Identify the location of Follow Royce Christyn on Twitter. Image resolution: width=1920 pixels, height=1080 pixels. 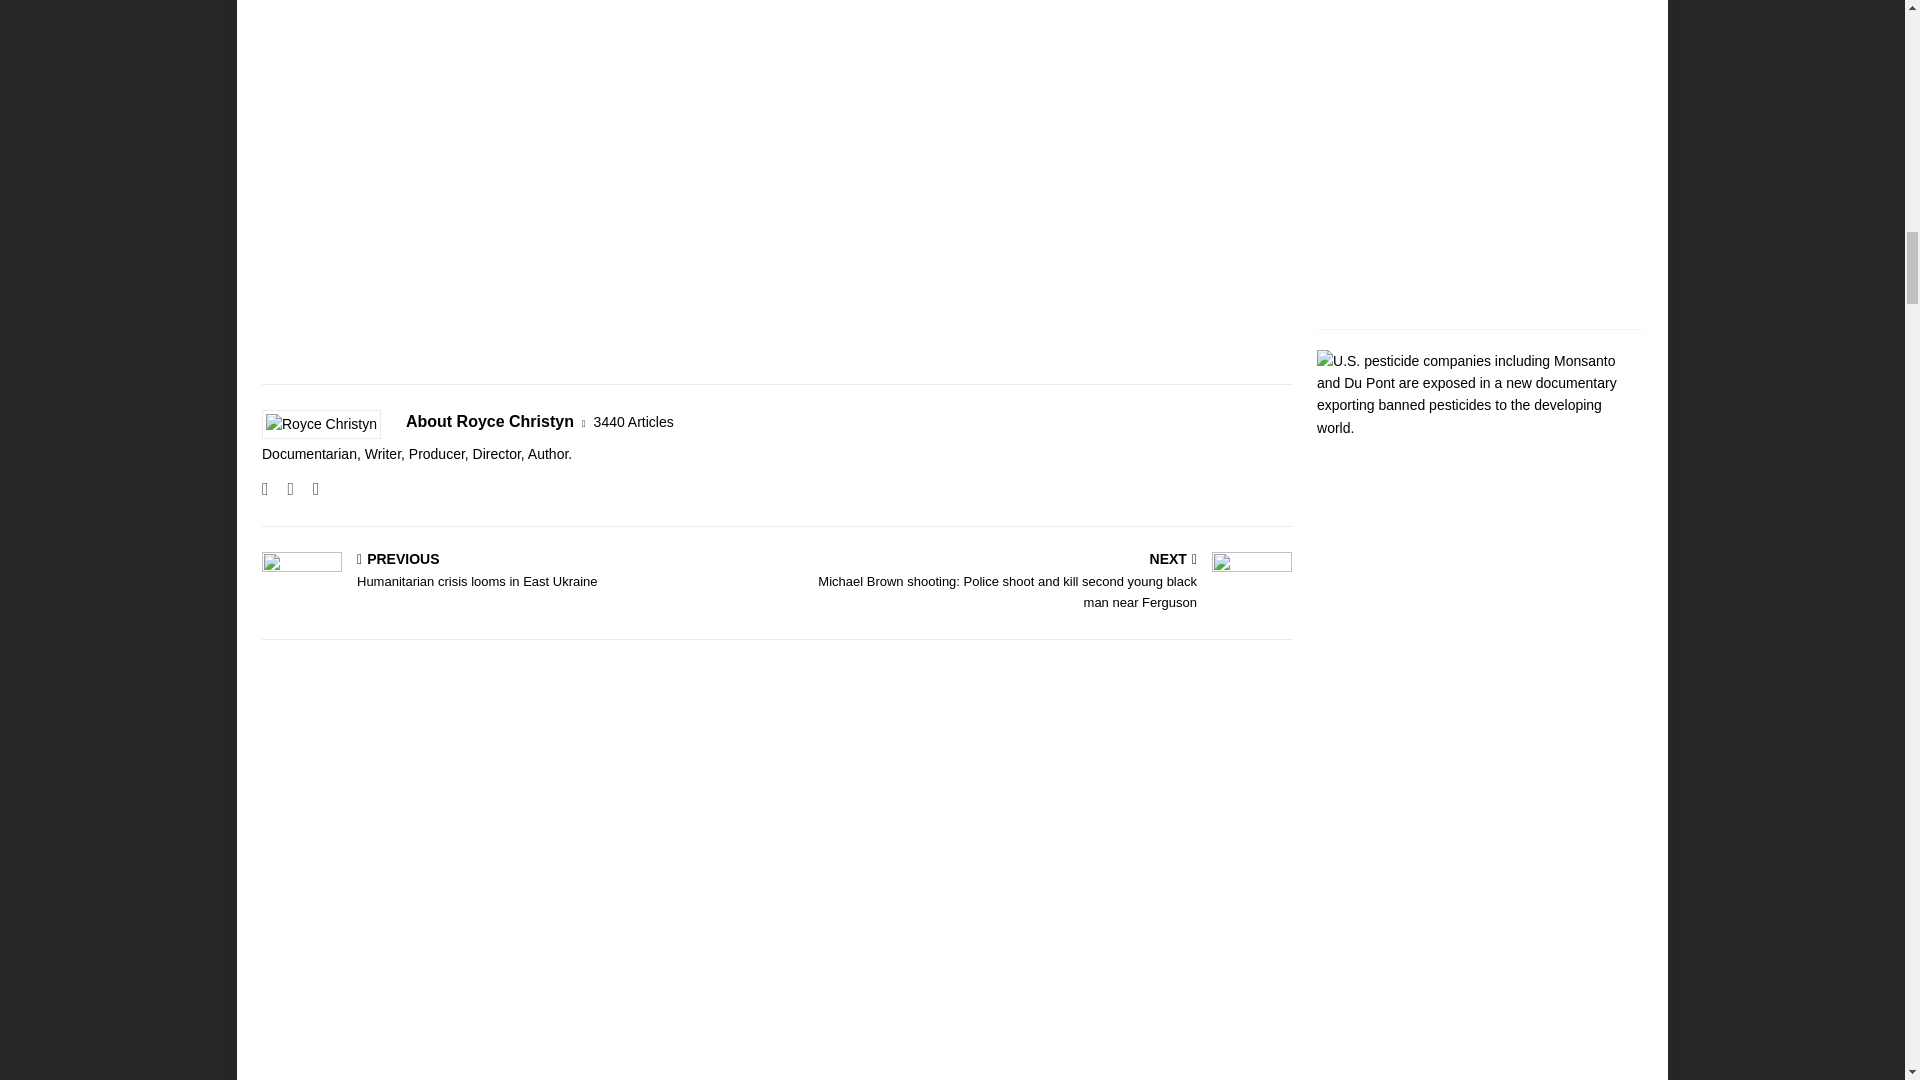
(308, 488).